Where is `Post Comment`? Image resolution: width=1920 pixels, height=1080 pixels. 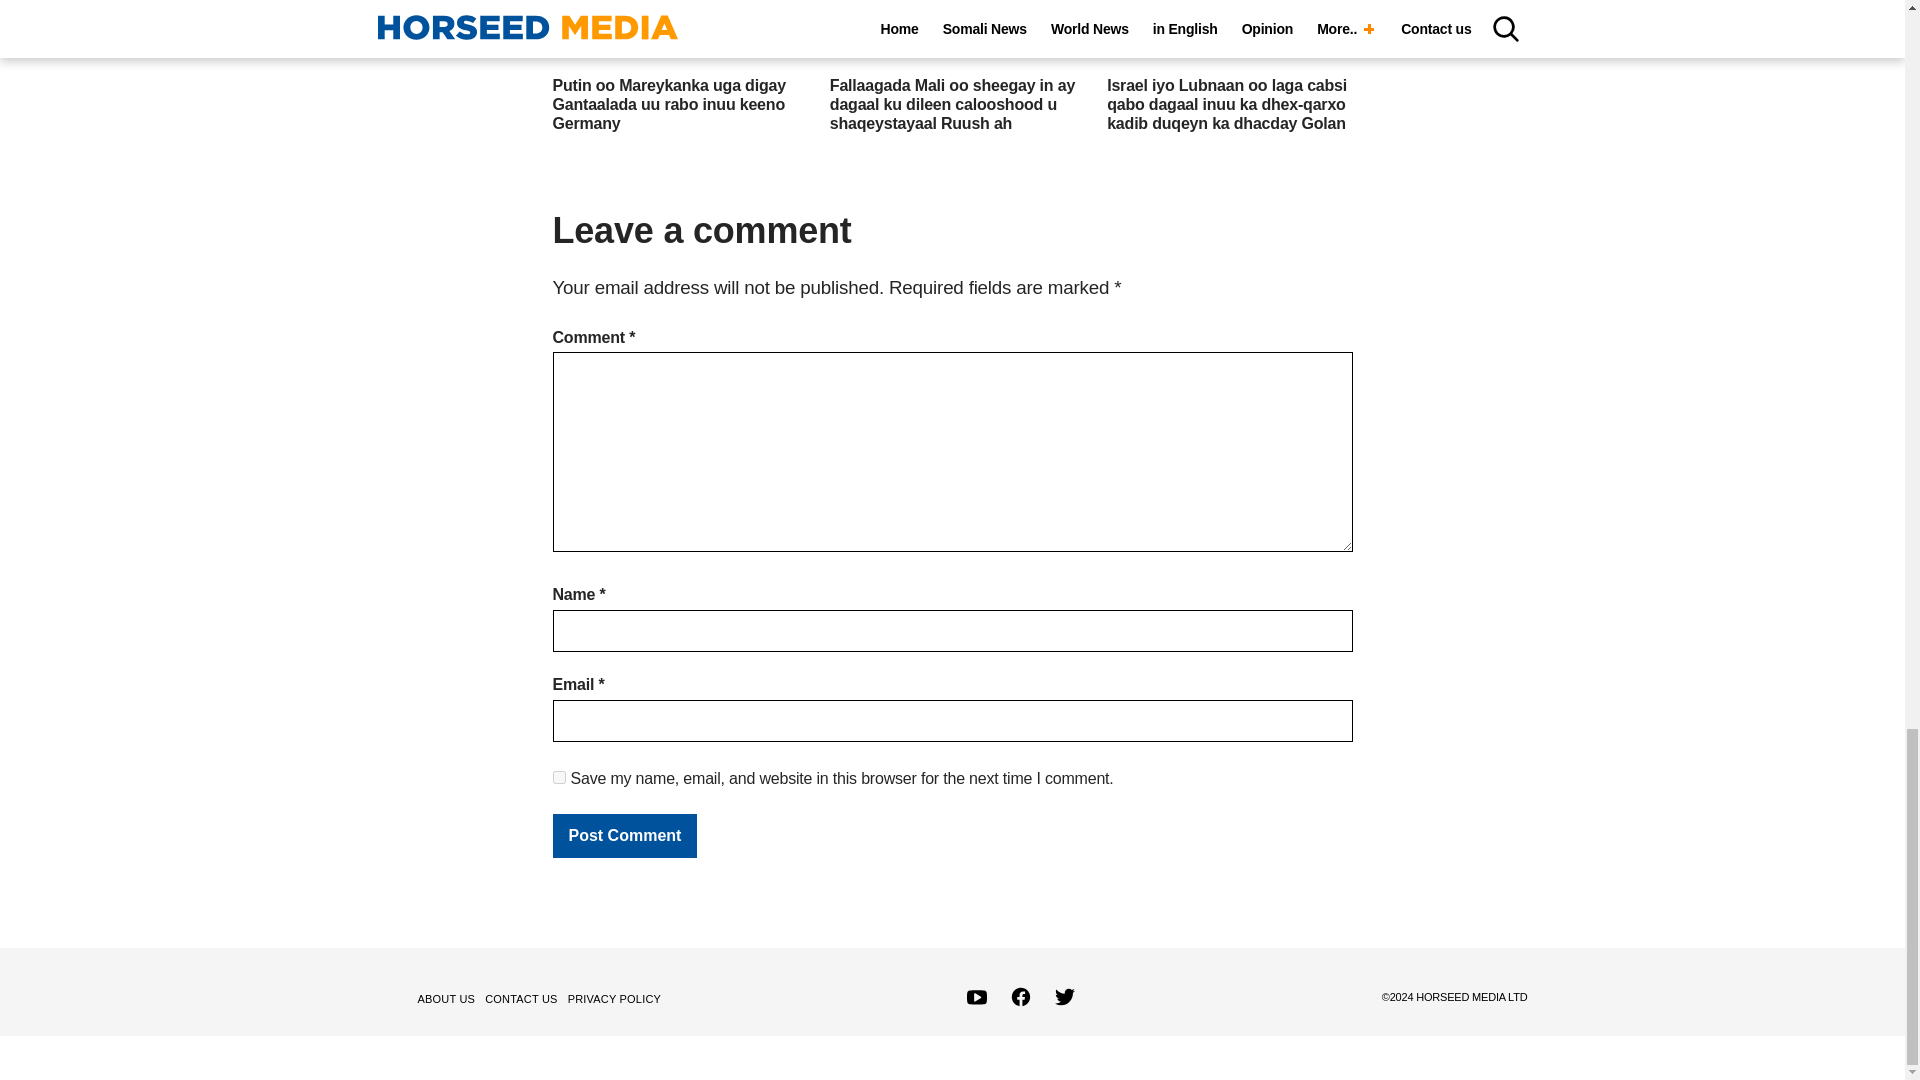 Post Comment is located at coordinates (624, 836).